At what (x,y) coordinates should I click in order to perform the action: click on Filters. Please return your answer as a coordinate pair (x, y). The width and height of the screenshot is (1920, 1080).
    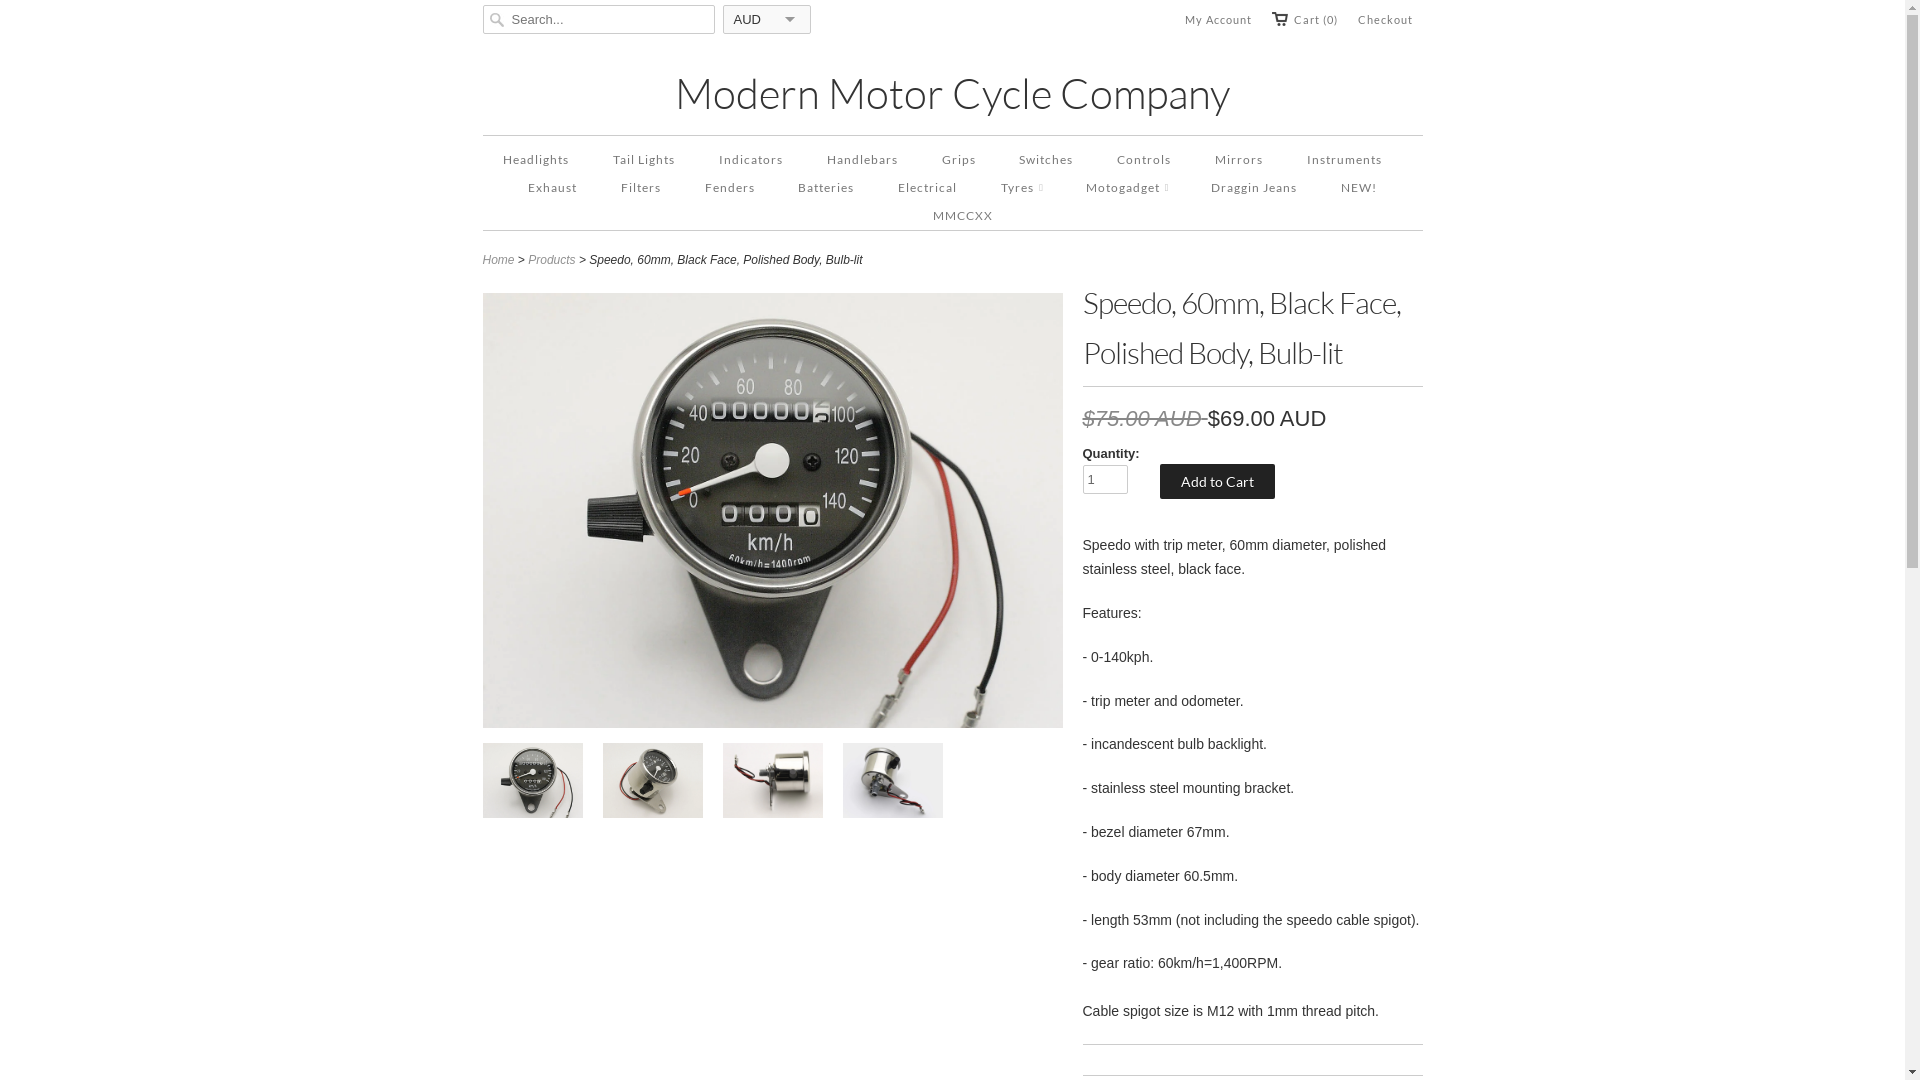
    Looking at the image, I should click on (641, 188).